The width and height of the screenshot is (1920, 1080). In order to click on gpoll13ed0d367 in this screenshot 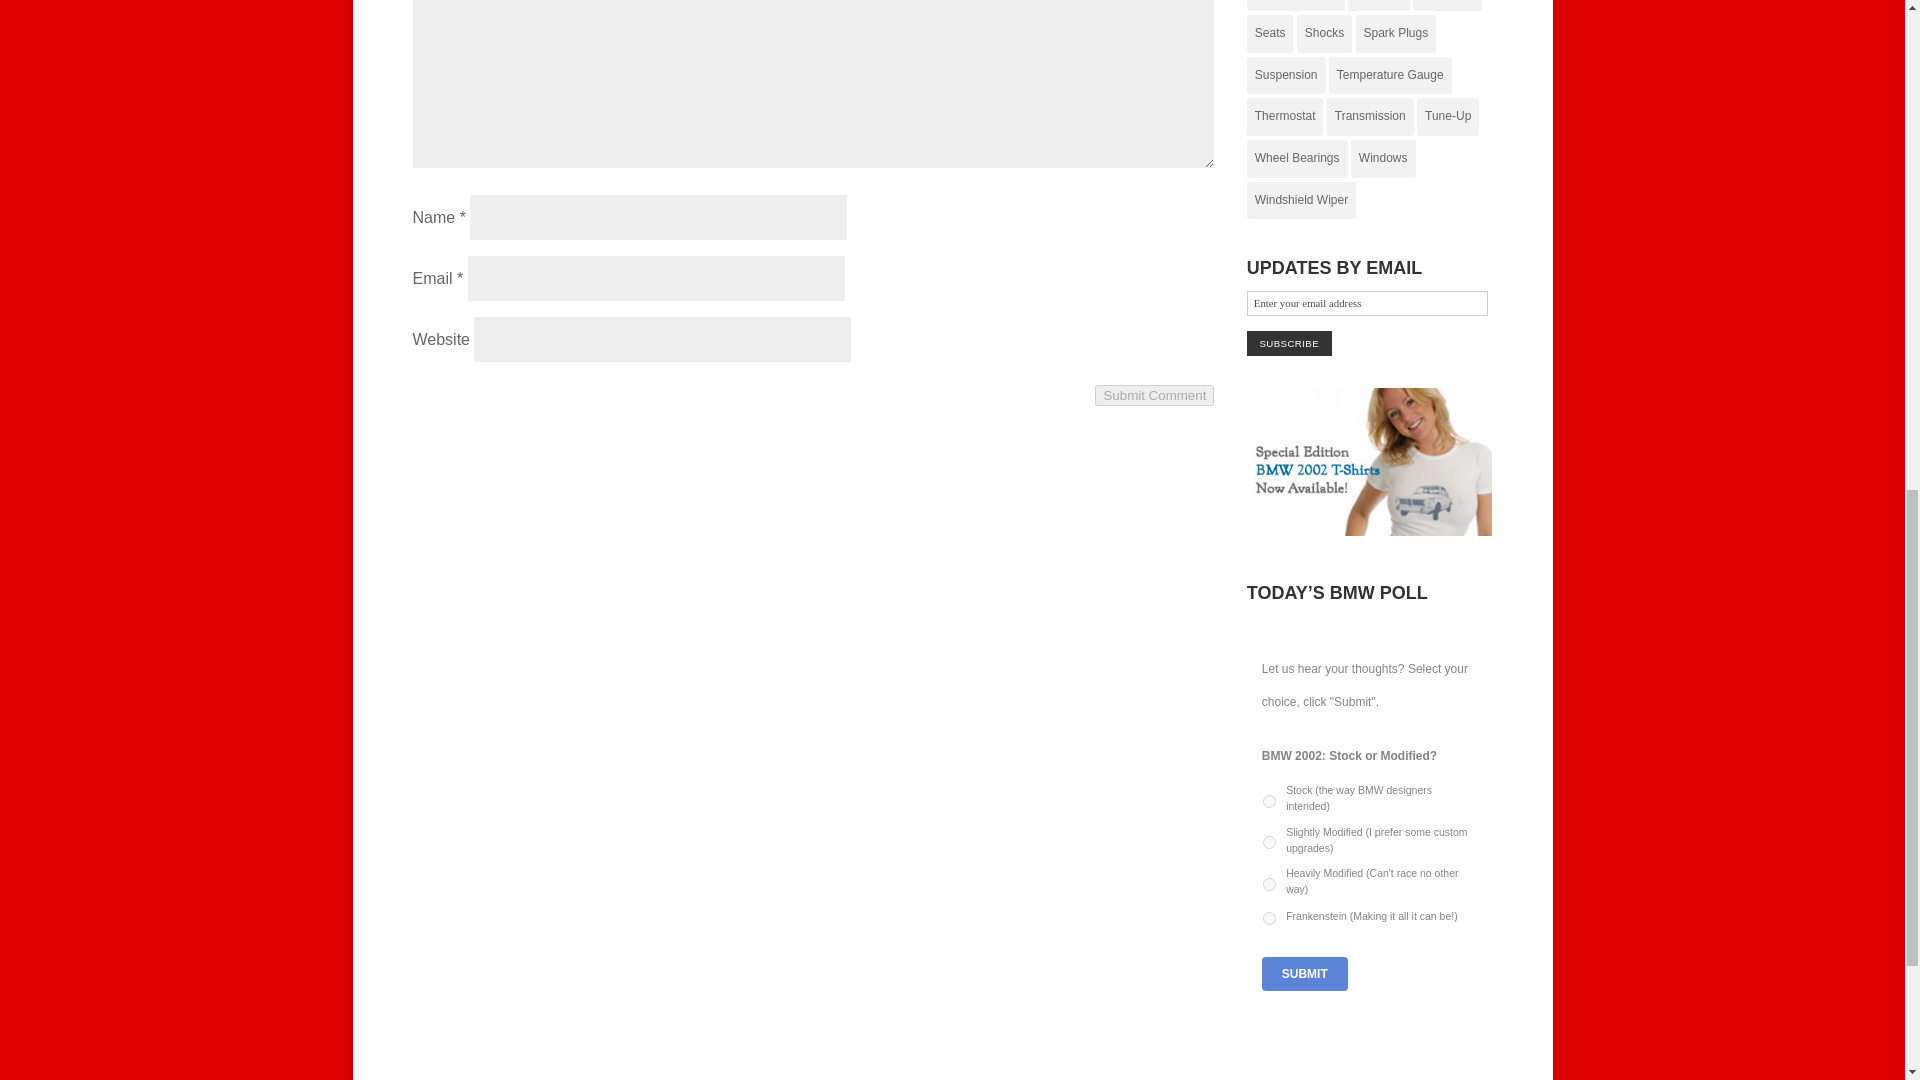, I will do `click(1270, 842)`.